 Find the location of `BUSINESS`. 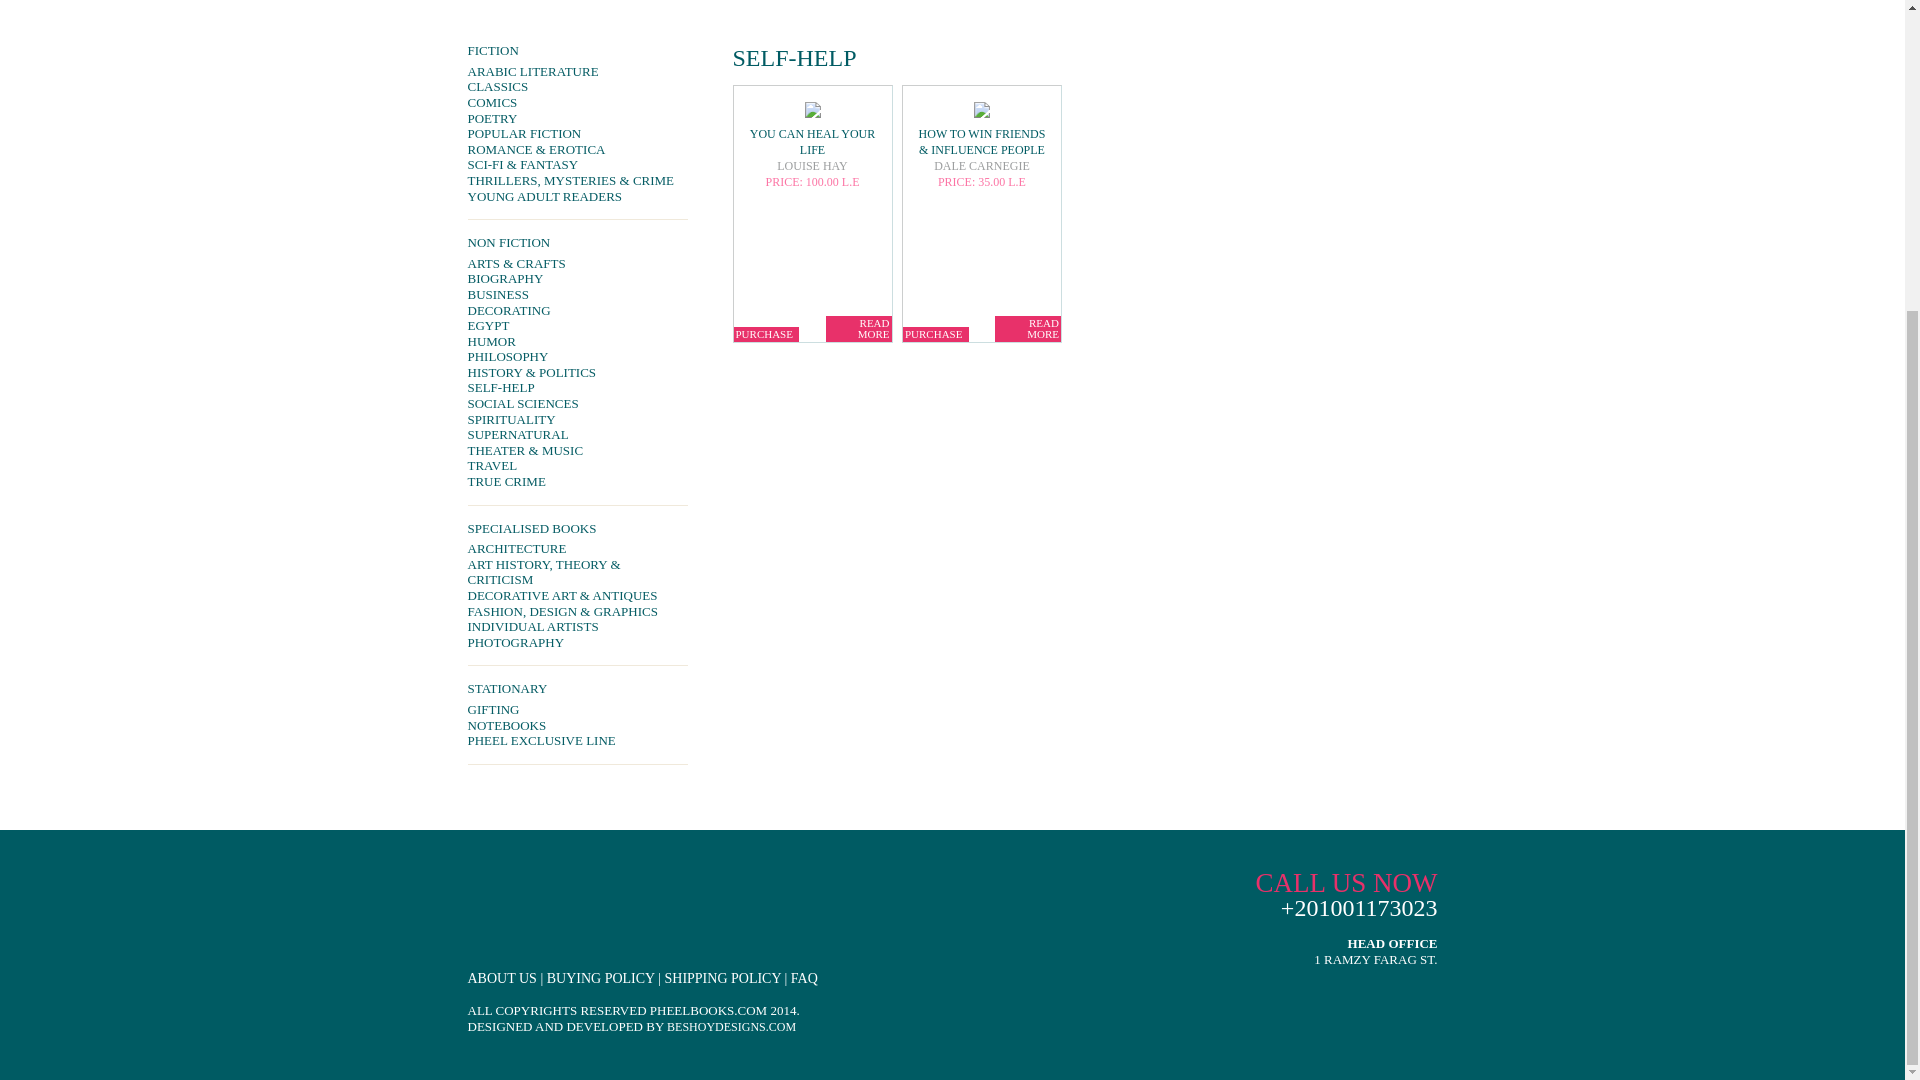

BUSINESS is located at coordinates (578, 295).